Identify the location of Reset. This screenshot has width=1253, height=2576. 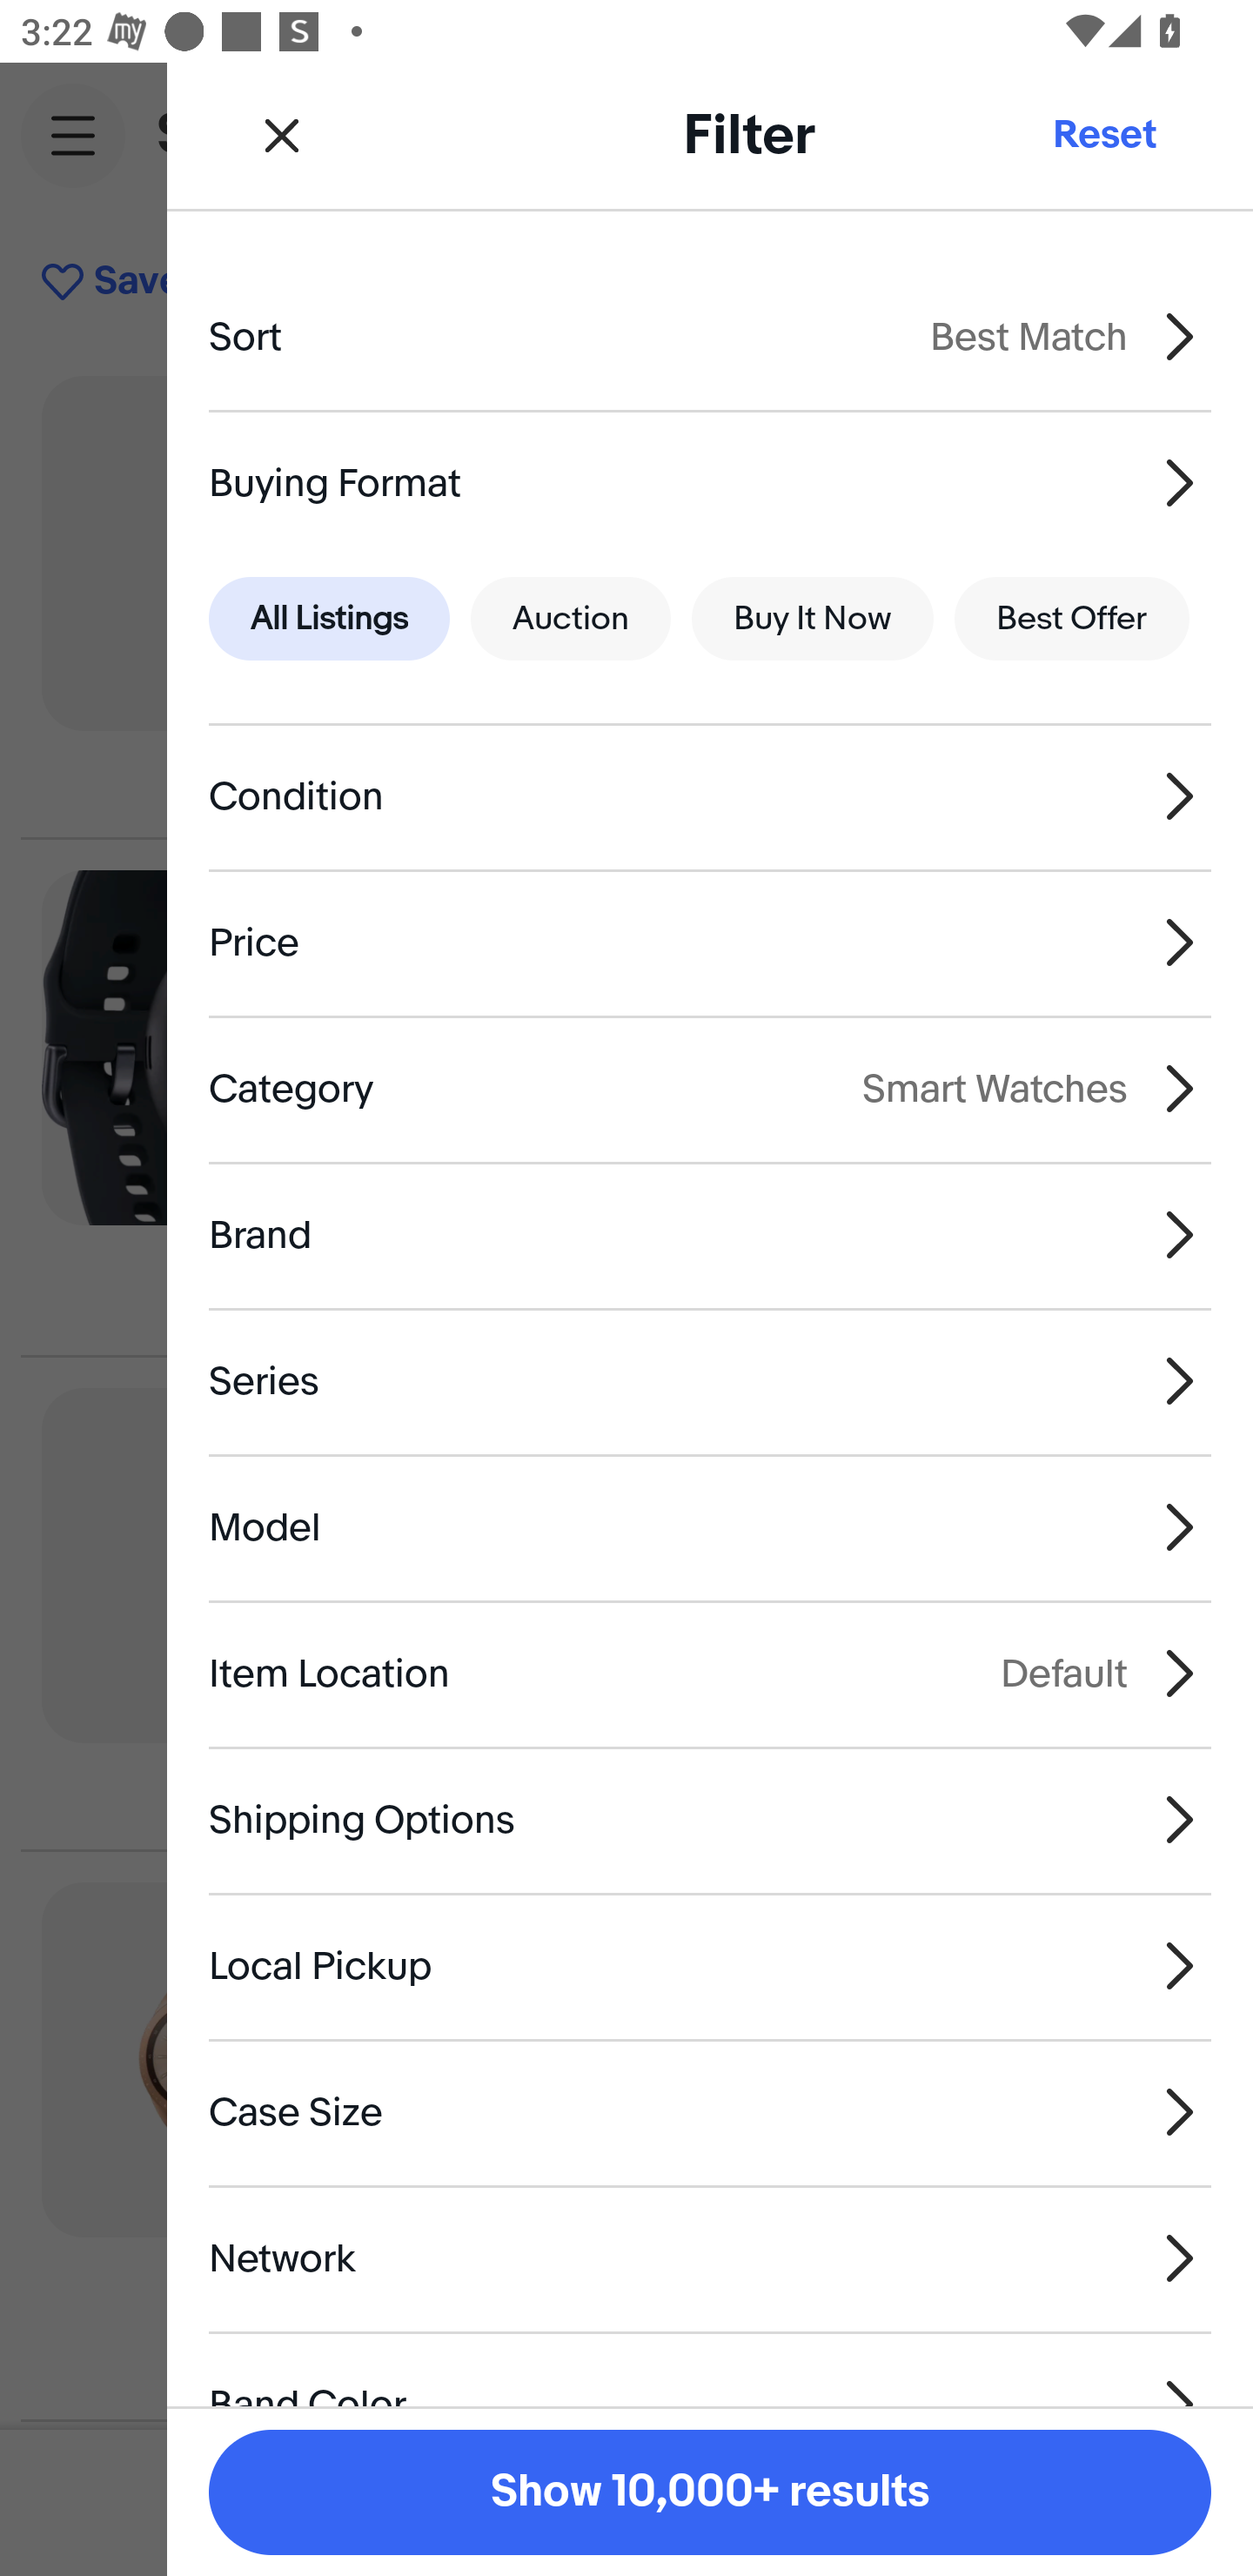
(1103, 134).